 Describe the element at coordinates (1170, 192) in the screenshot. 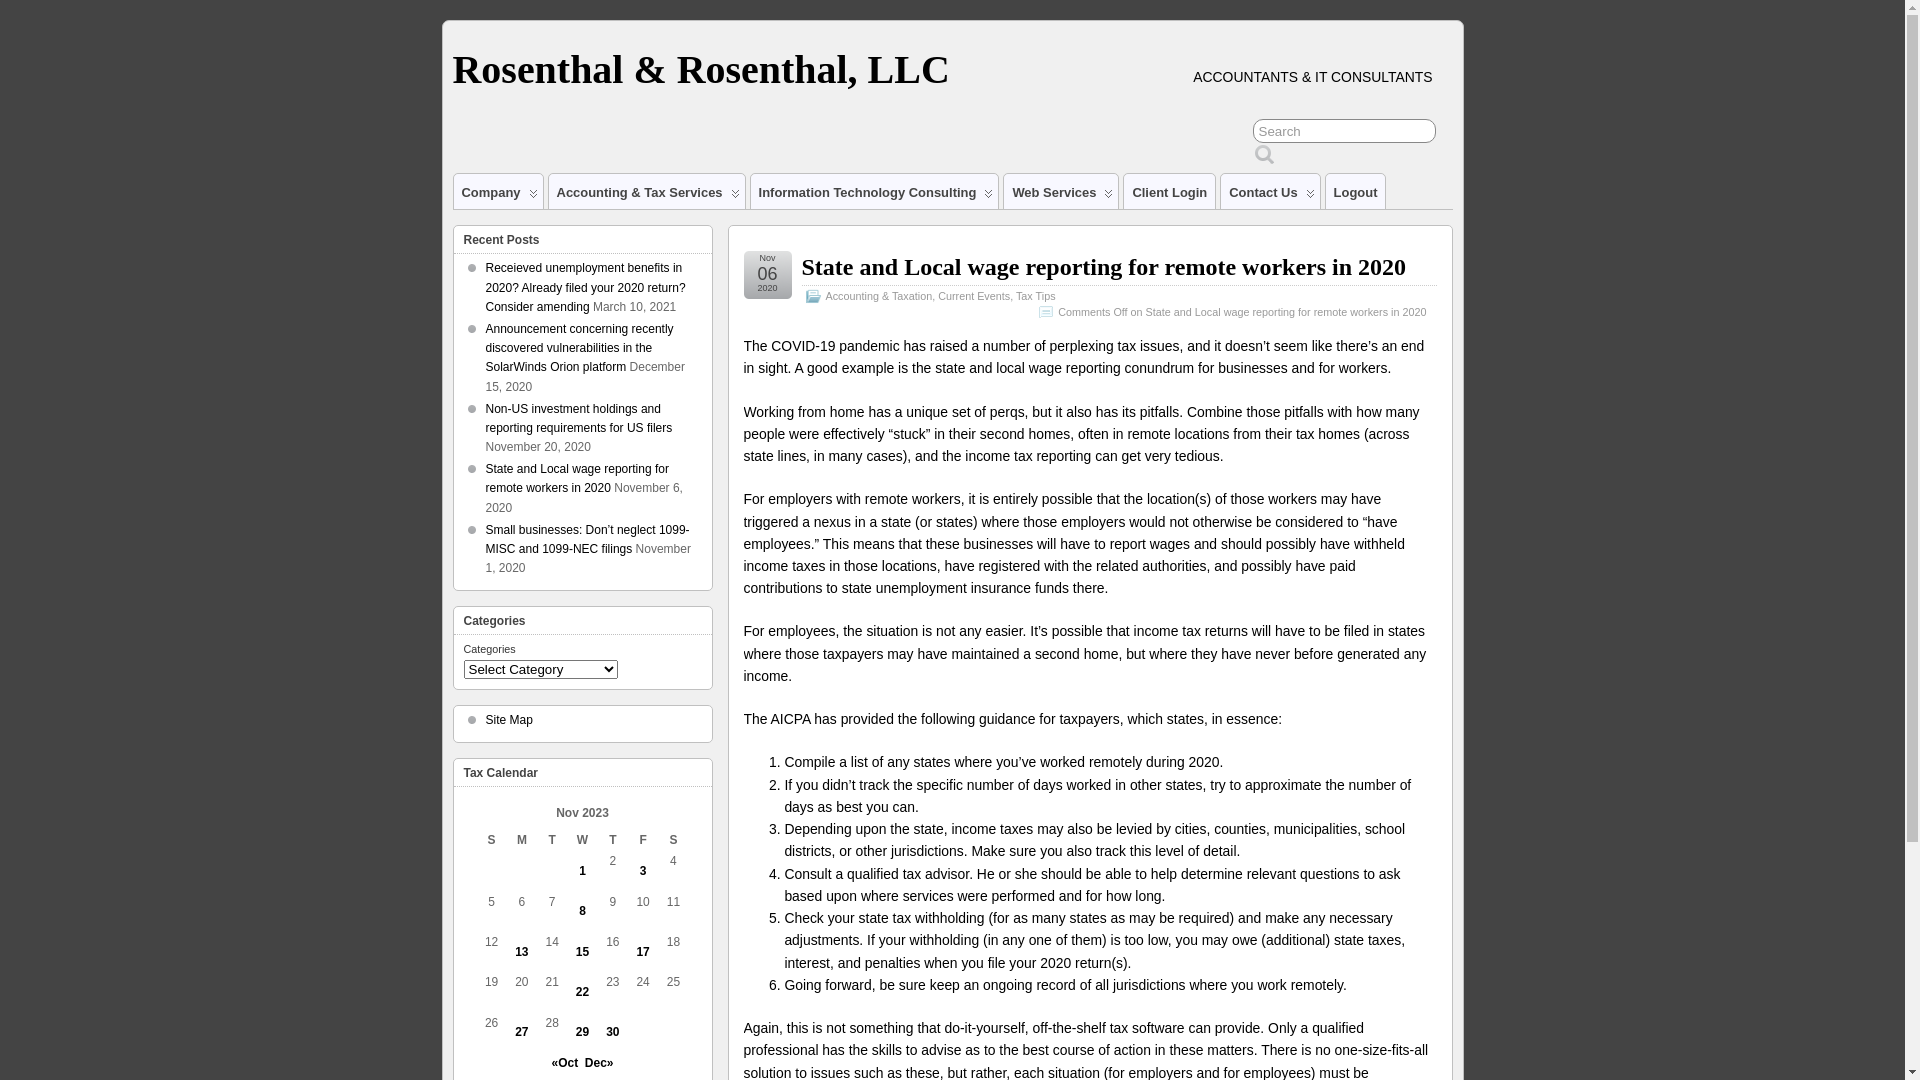

I see `Client Login` at that location.